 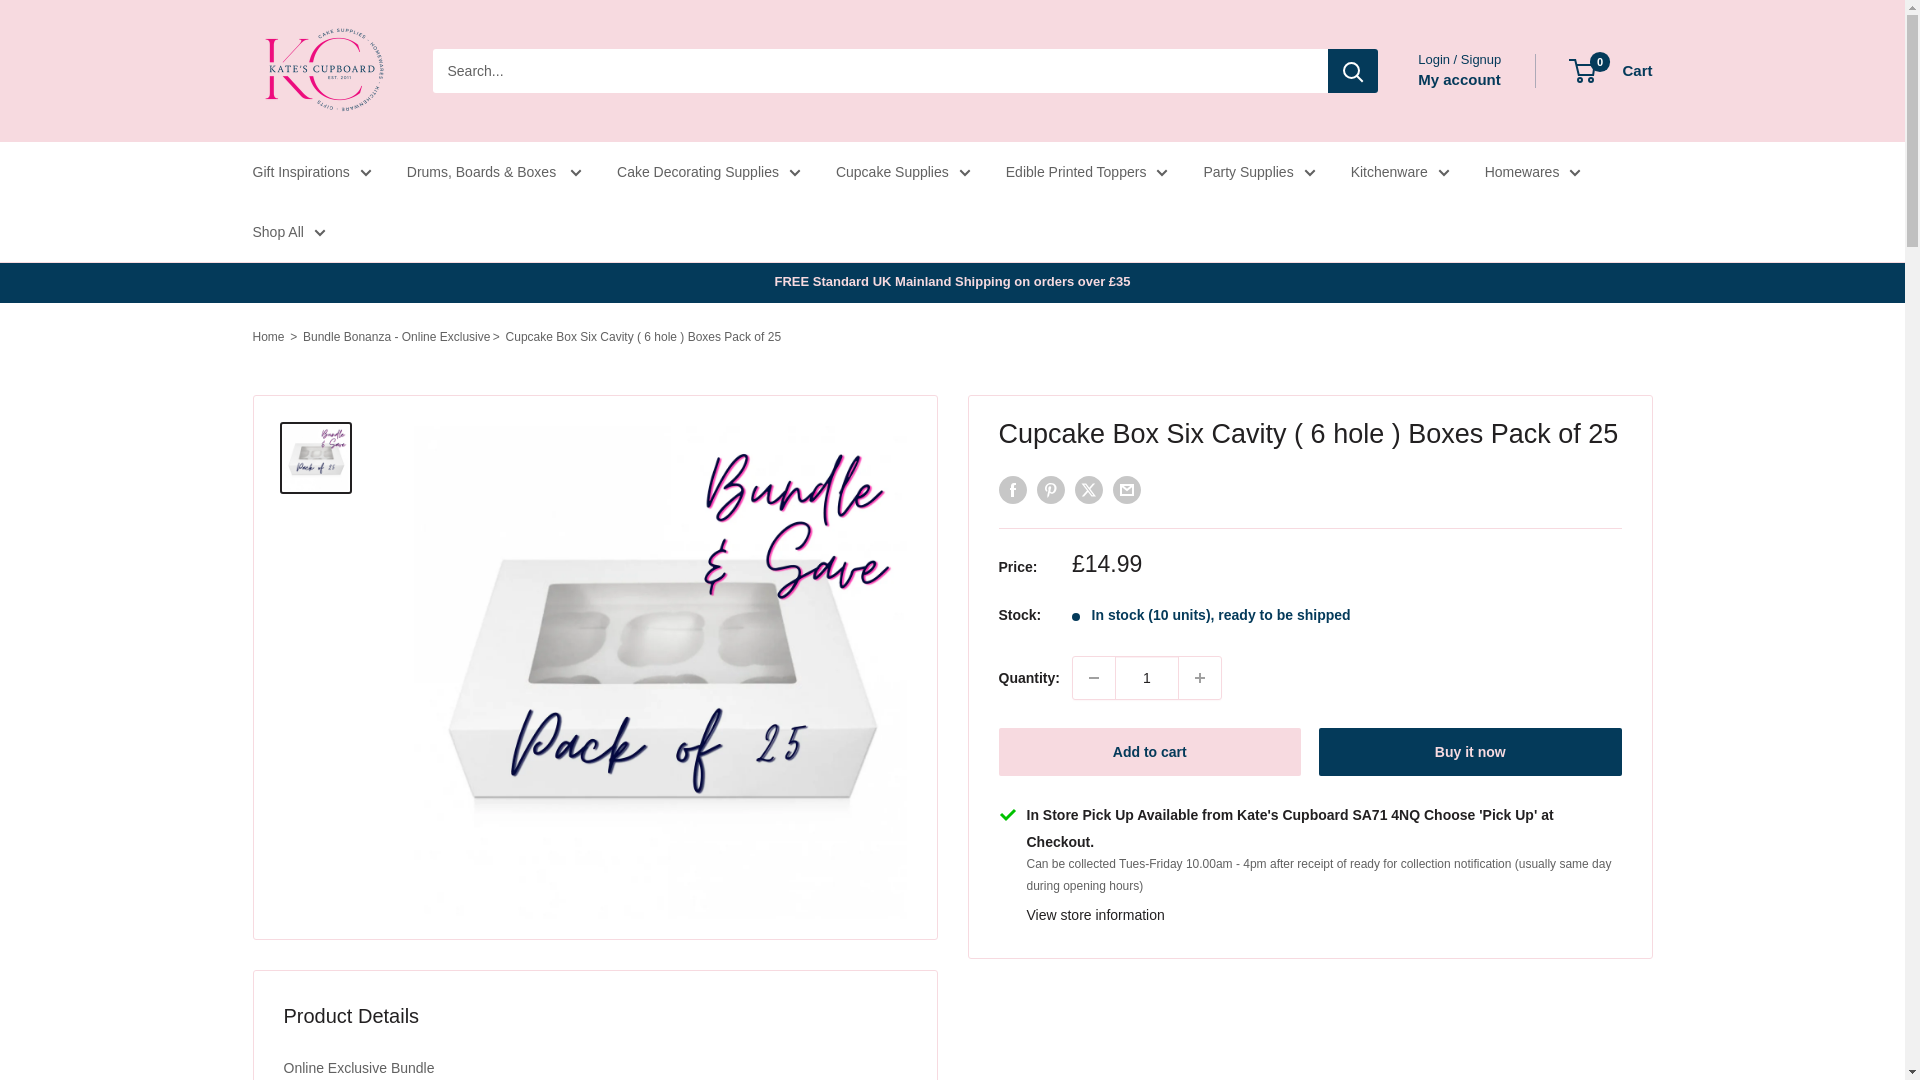 I want to click on Decrease quantity by 1, so click(x=1094, y=677).